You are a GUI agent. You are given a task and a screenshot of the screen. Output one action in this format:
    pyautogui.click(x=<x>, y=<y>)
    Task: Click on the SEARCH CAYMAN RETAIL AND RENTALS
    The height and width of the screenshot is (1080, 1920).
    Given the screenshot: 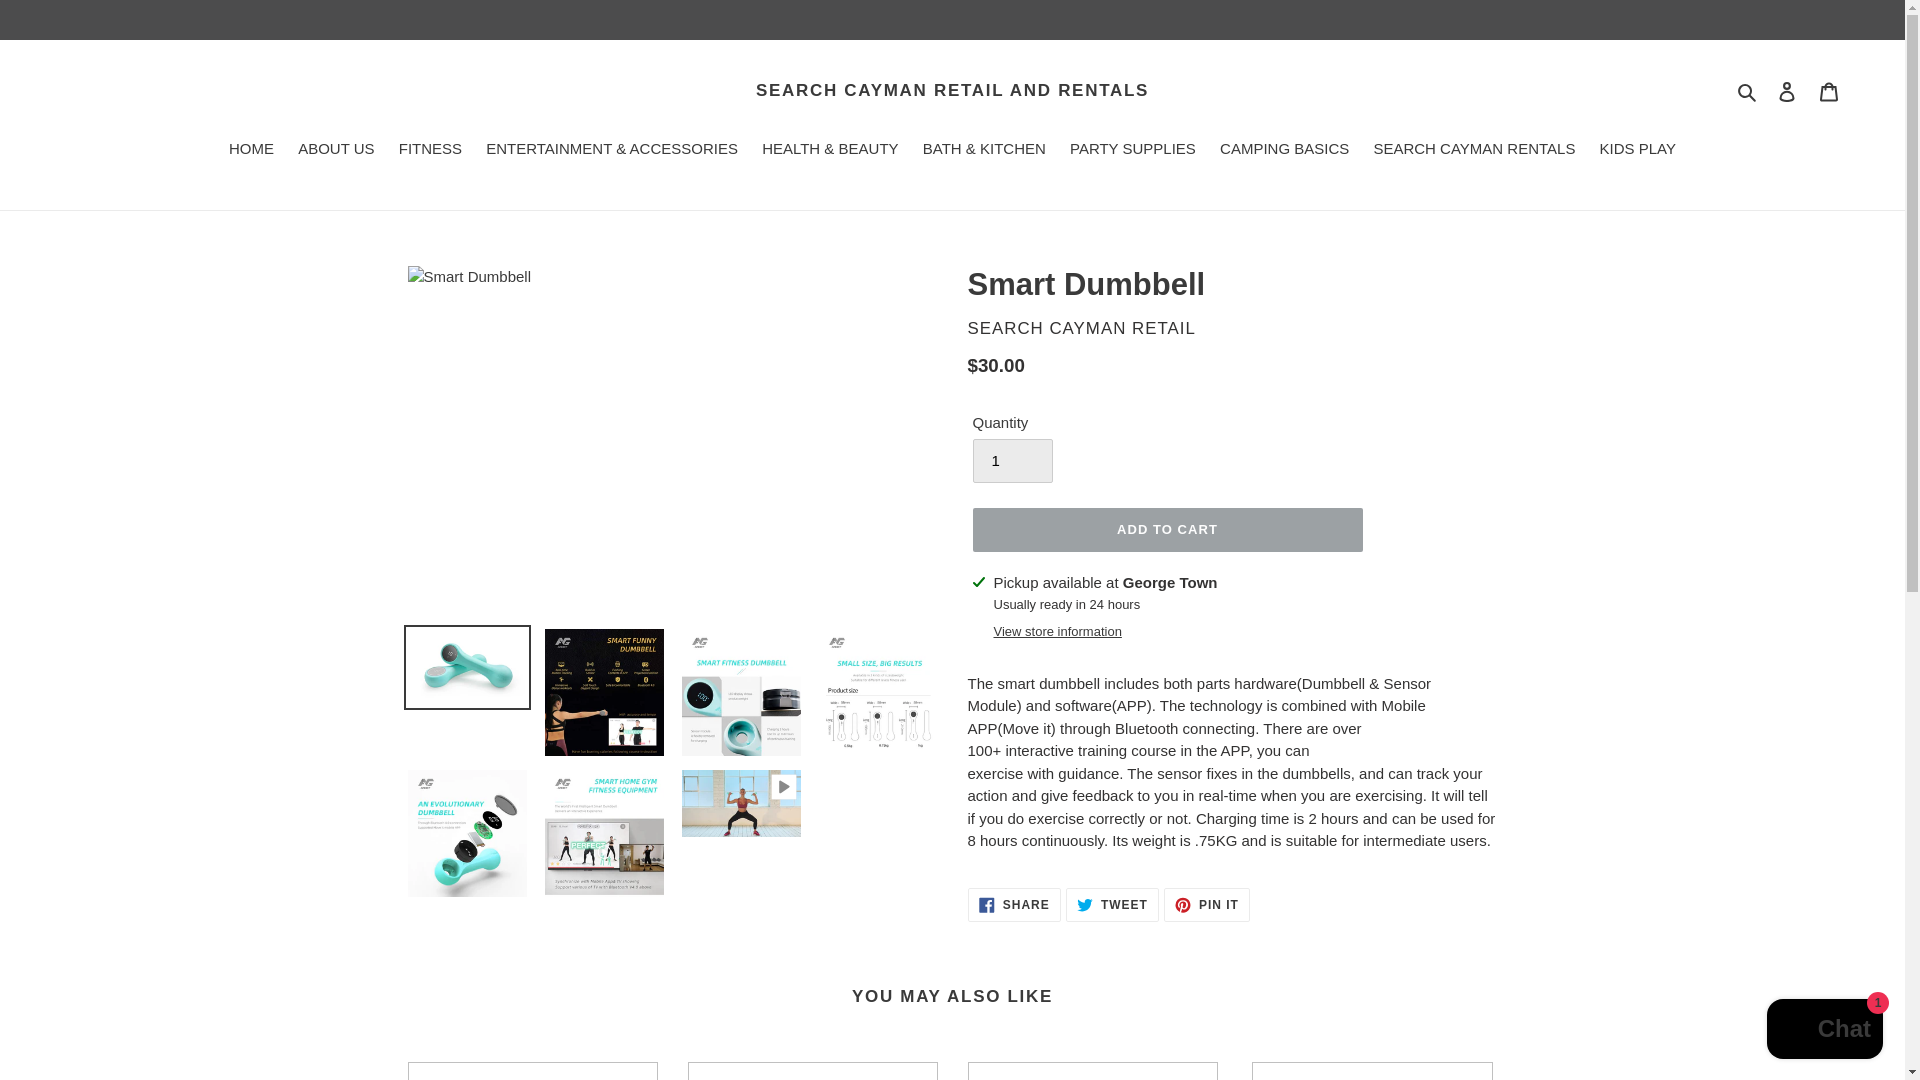 What is the action you would take?
    pyautogui.click(x=952, y=91)
    